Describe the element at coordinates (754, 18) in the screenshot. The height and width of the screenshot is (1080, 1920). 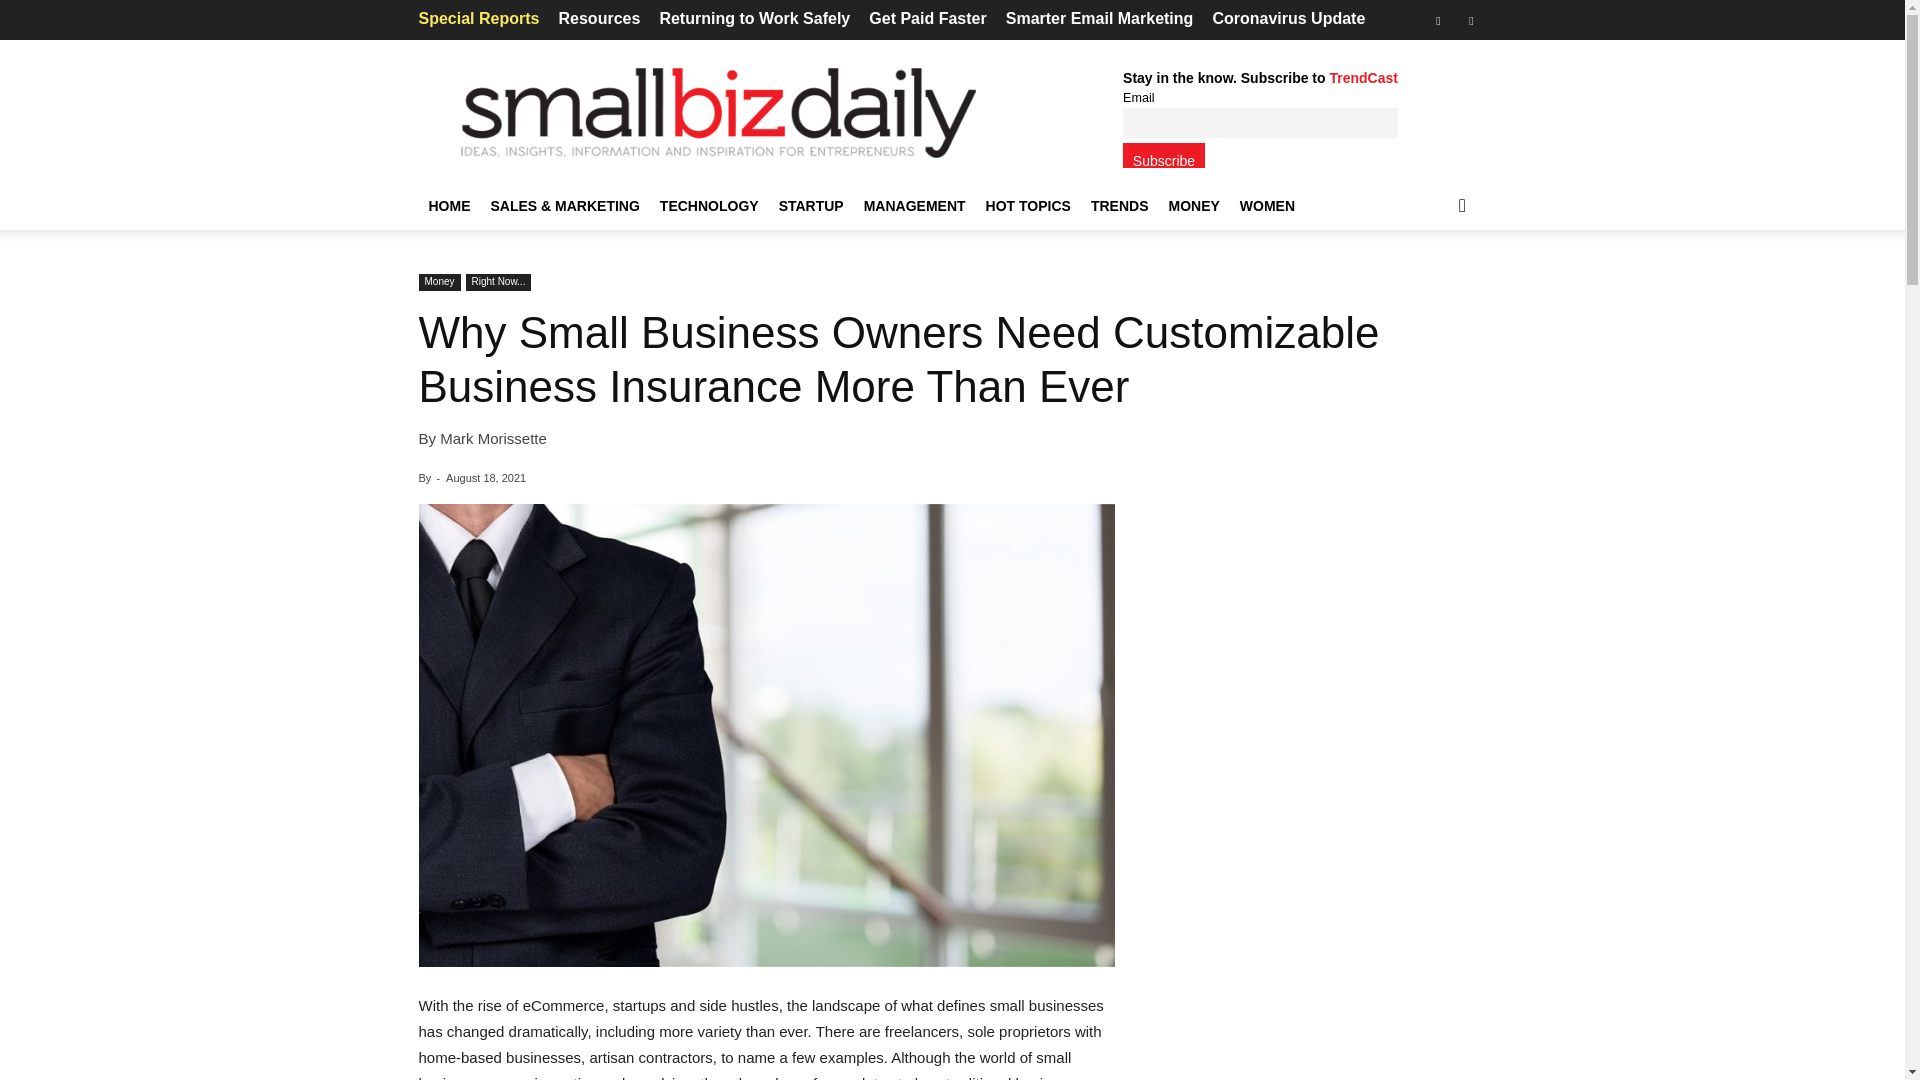
I see `Returning to Work Safely` at that location.